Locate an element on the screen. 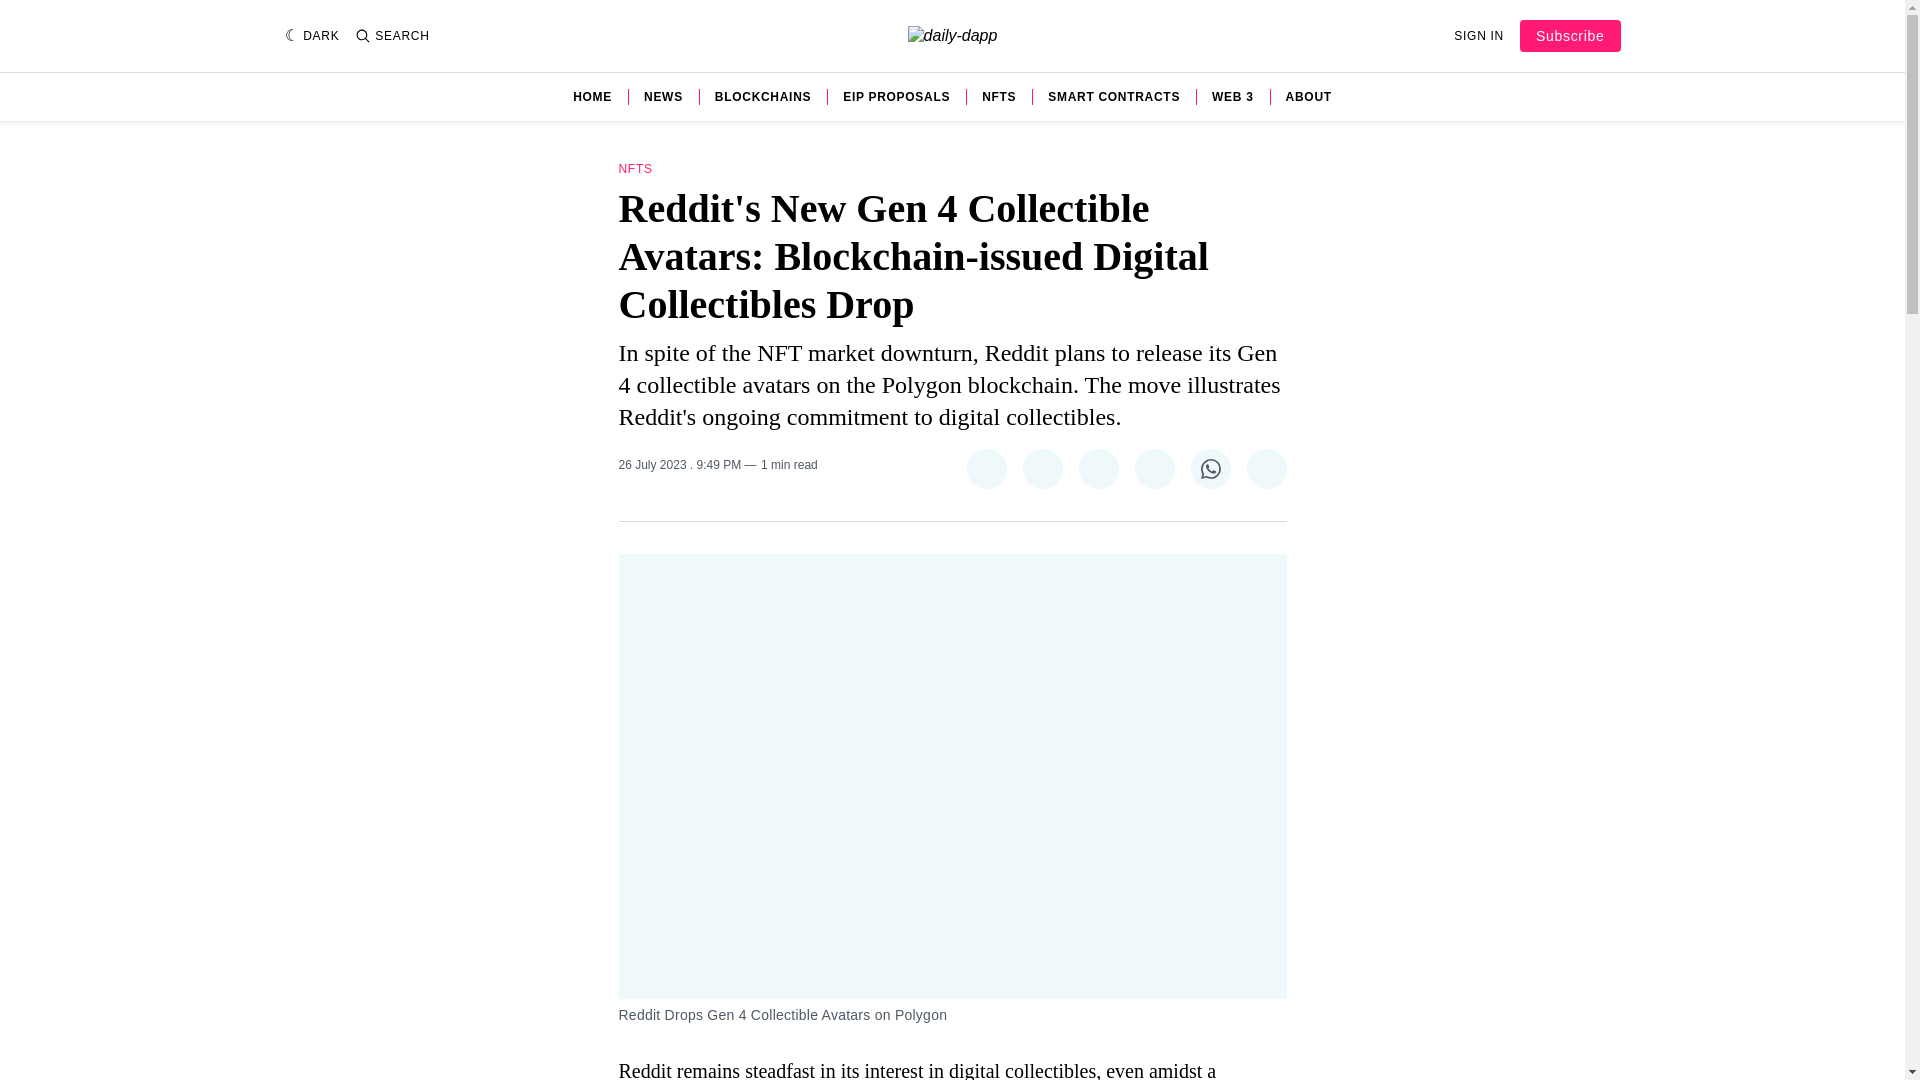 This screenshot has height=1080, width=1920. Share via Email is located at coordinates (1266, 469).